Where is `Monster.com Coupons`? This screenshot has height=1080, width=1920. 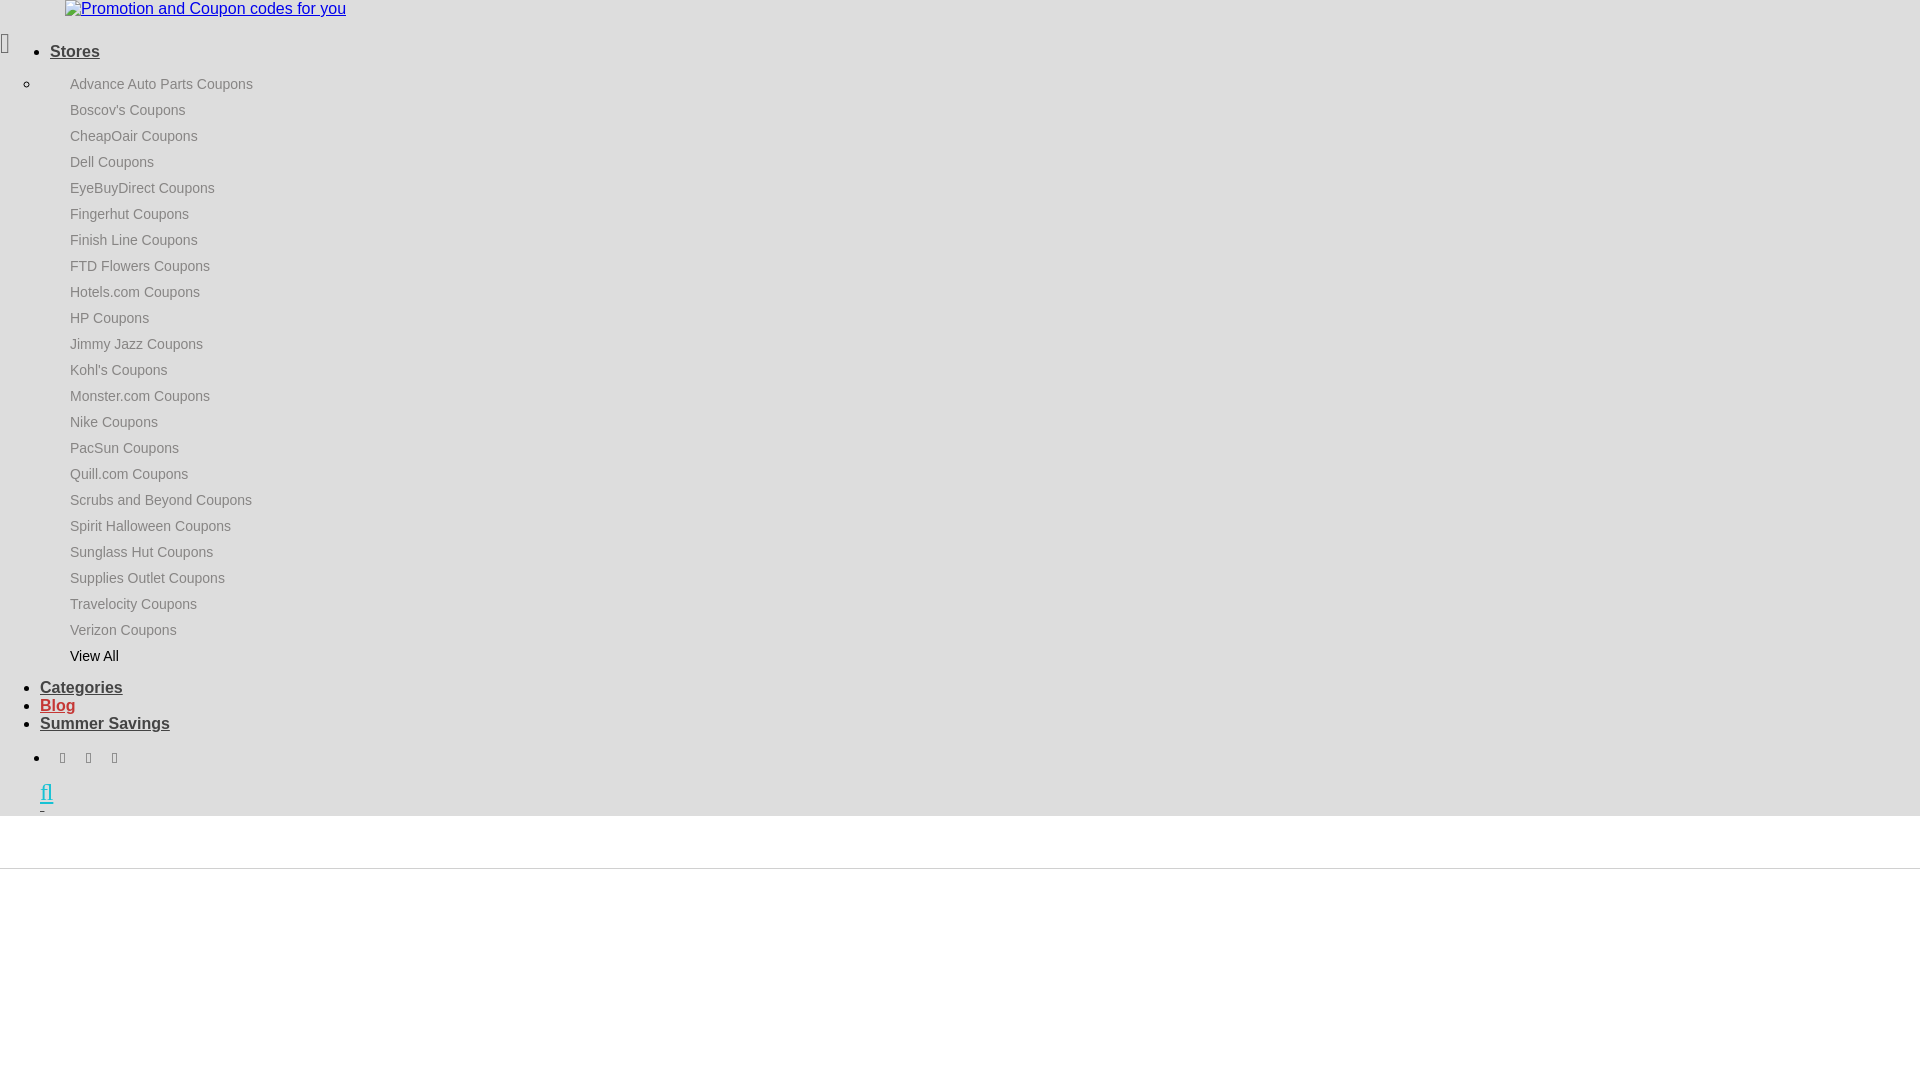
Monster.com Coupons is located at coordinates (139, 395).